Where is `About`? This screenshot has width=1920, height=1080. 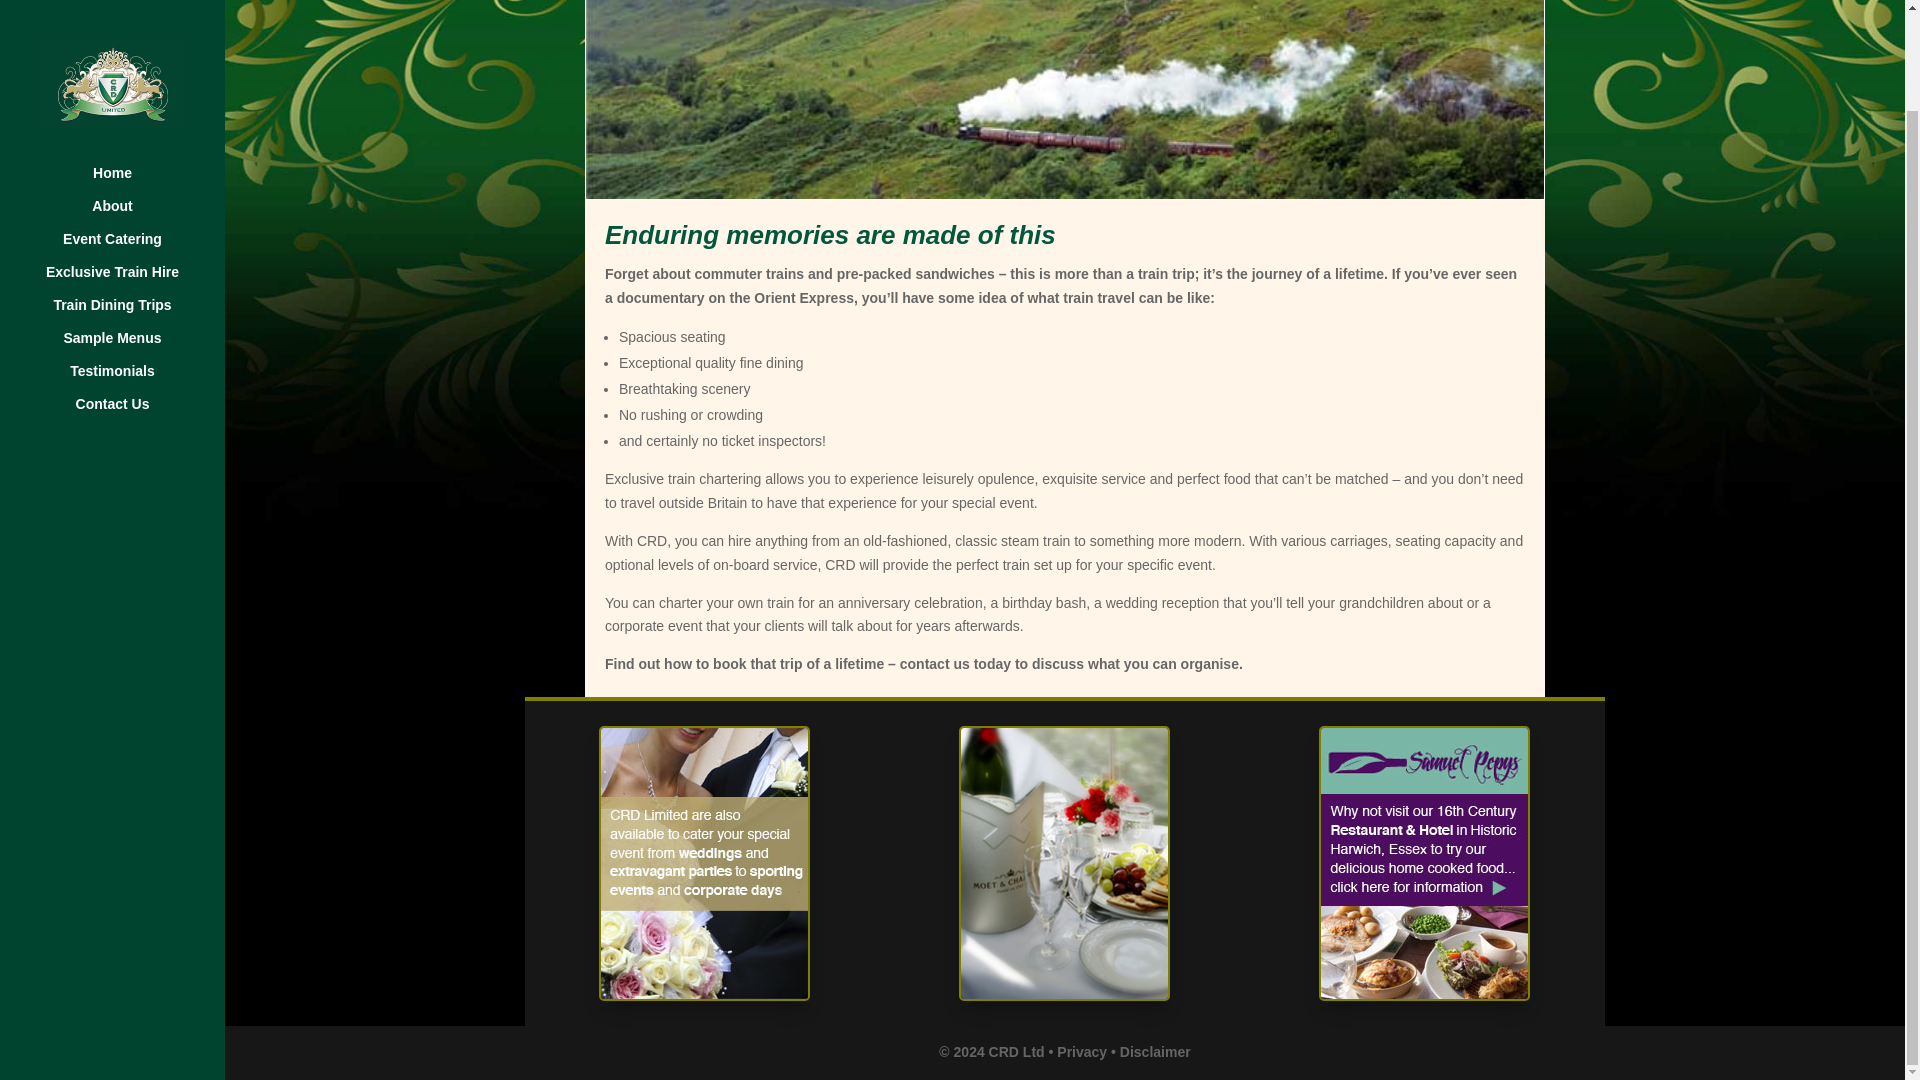 About is located at coordinates (132, 106).